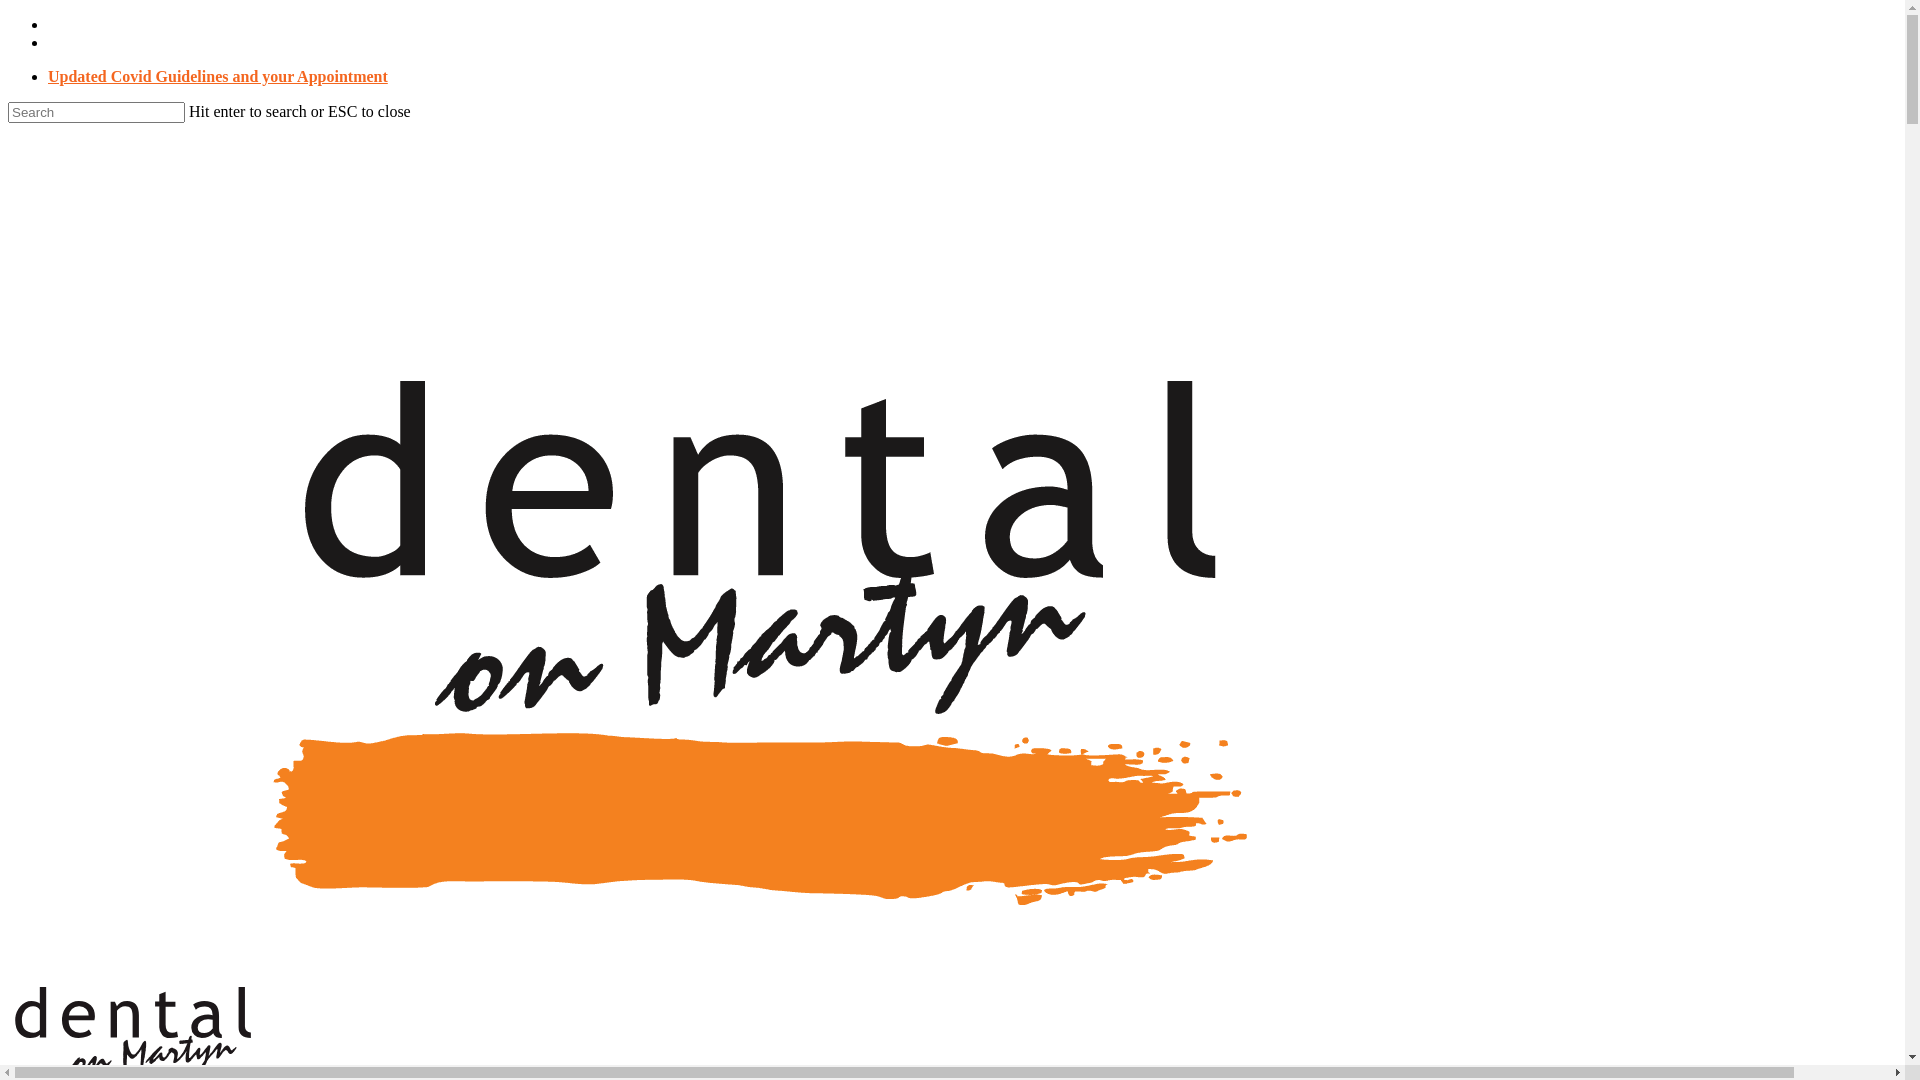 Image resolution: width=1920 pixels, height=1080 pixels. I want to click on Updated Covid Guidelines and your Appointment, so click(218, 76).